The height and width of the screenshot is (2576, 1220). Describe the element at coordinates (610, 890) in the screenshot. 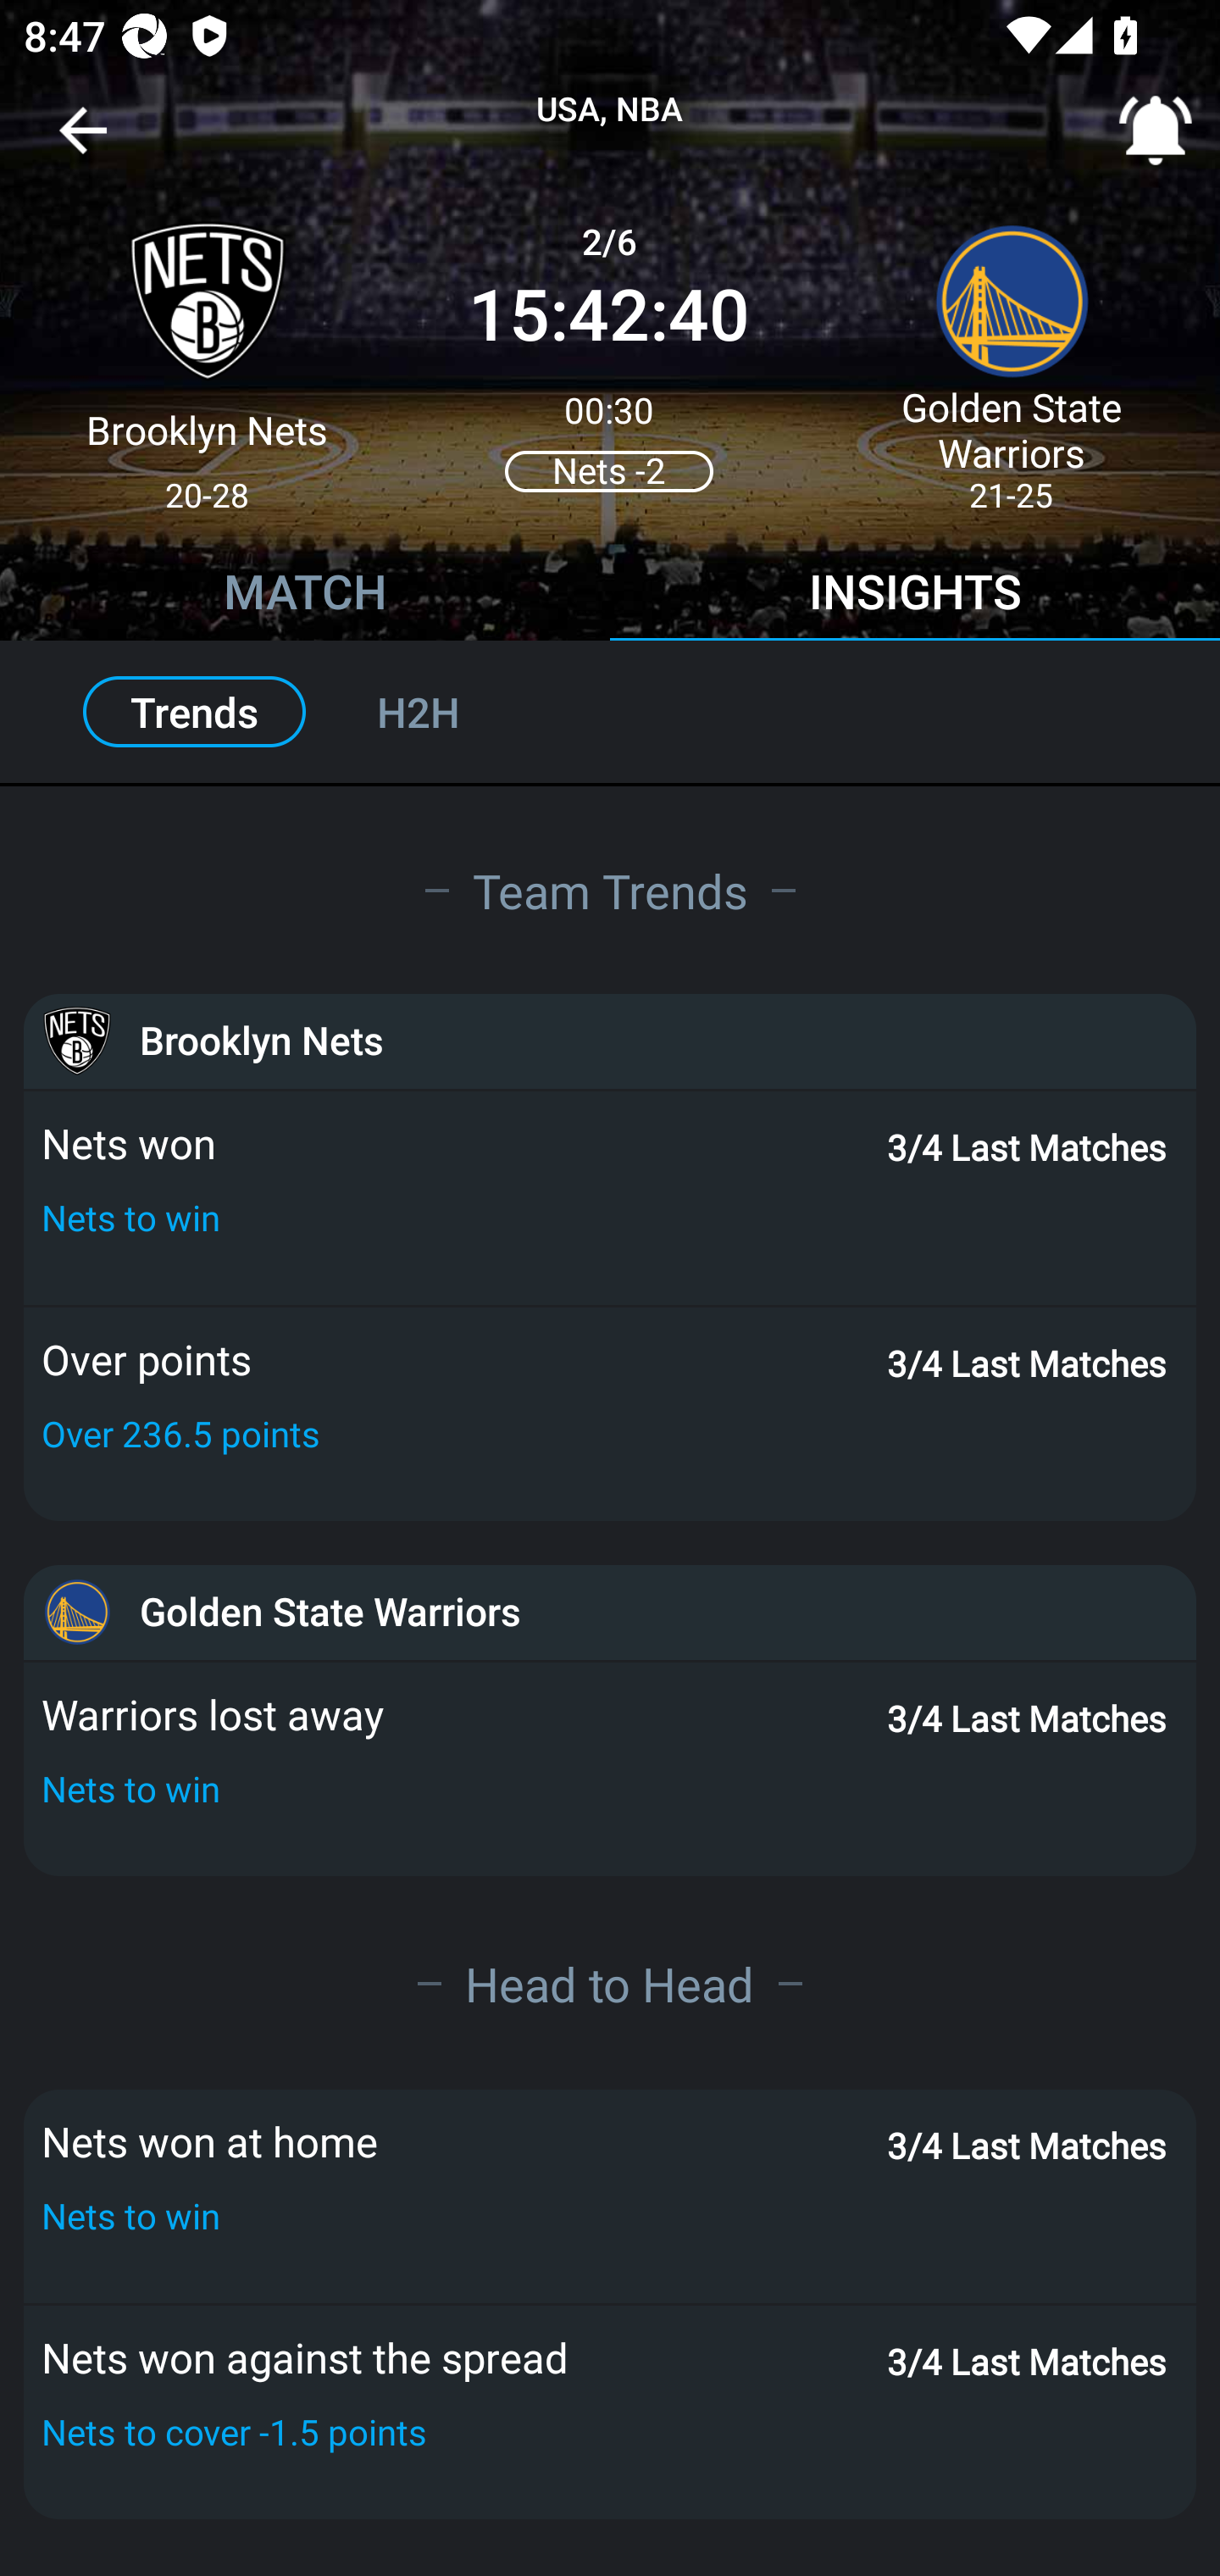

I see `Team Trends` at that location.